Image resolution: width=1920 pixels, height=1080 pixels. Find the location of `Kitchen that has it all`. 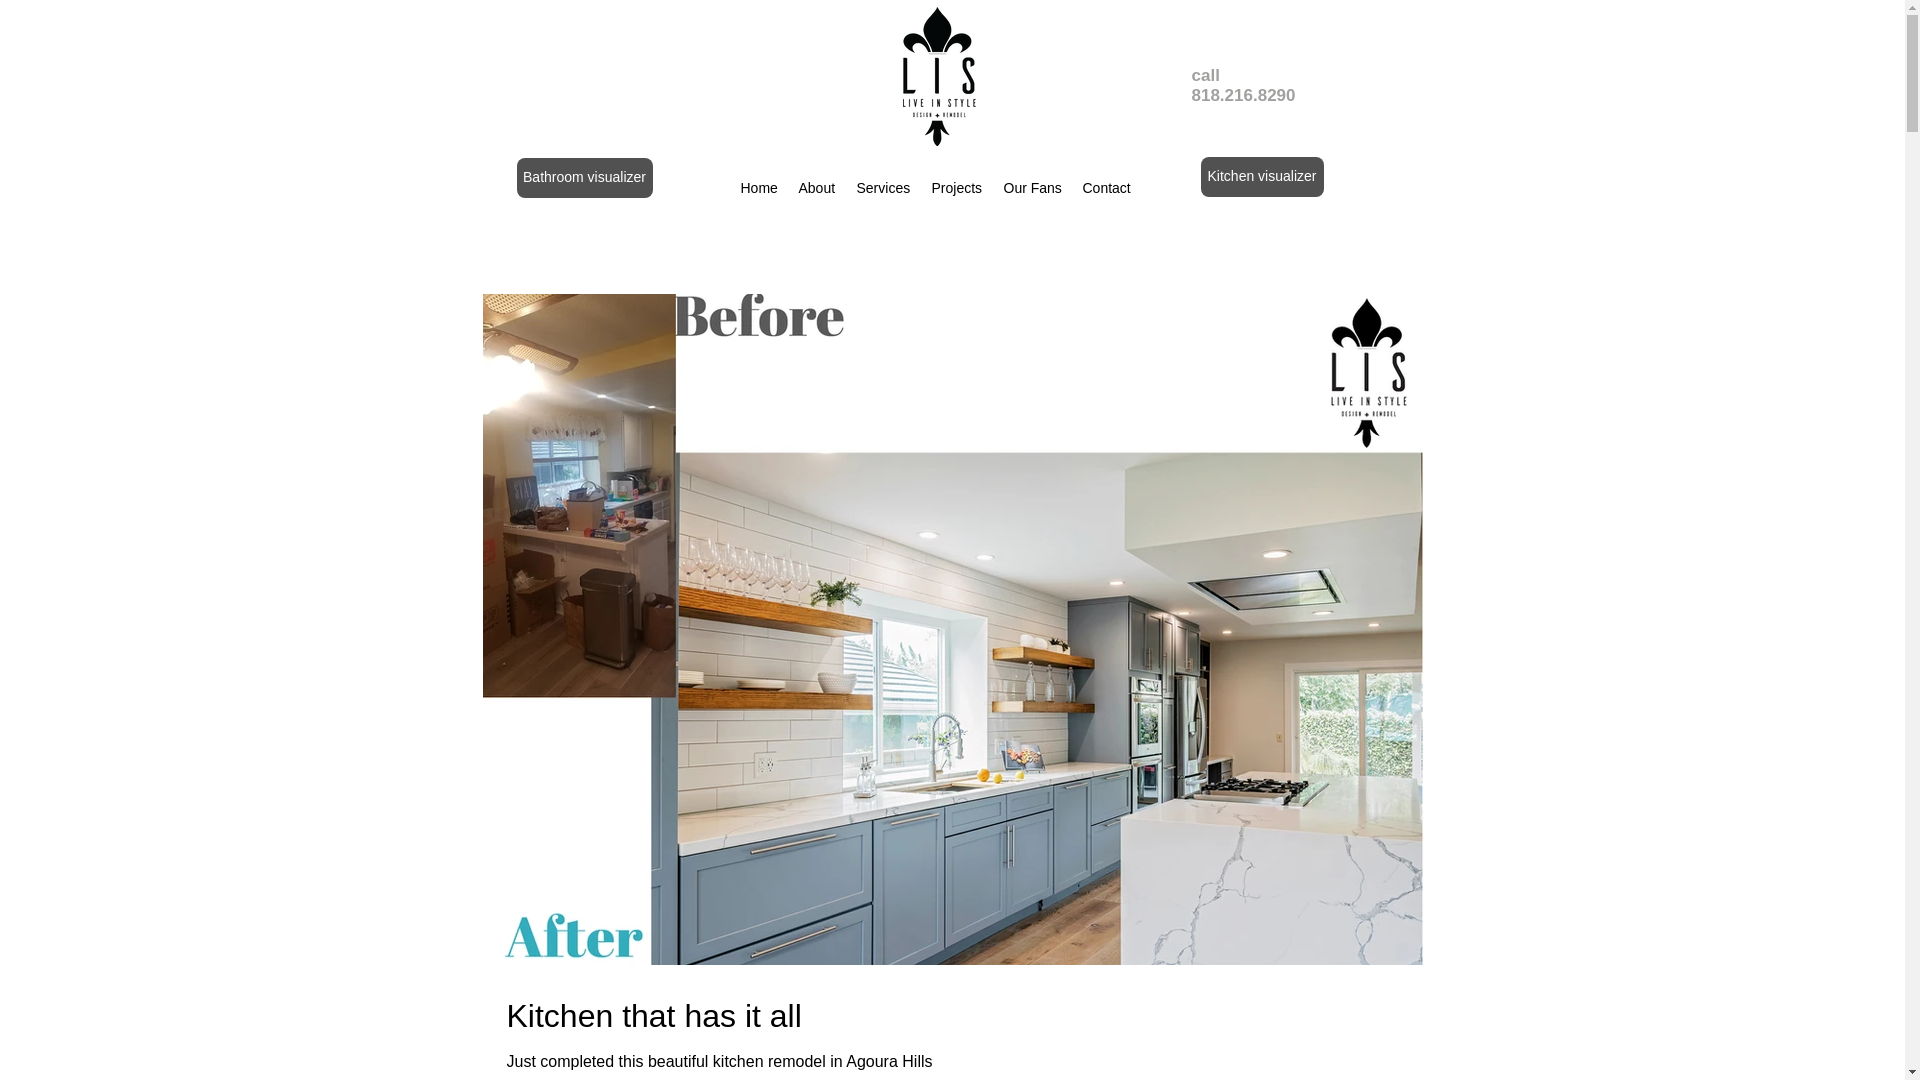

Kitchen that has it all is located at coordinates (952, 1016).